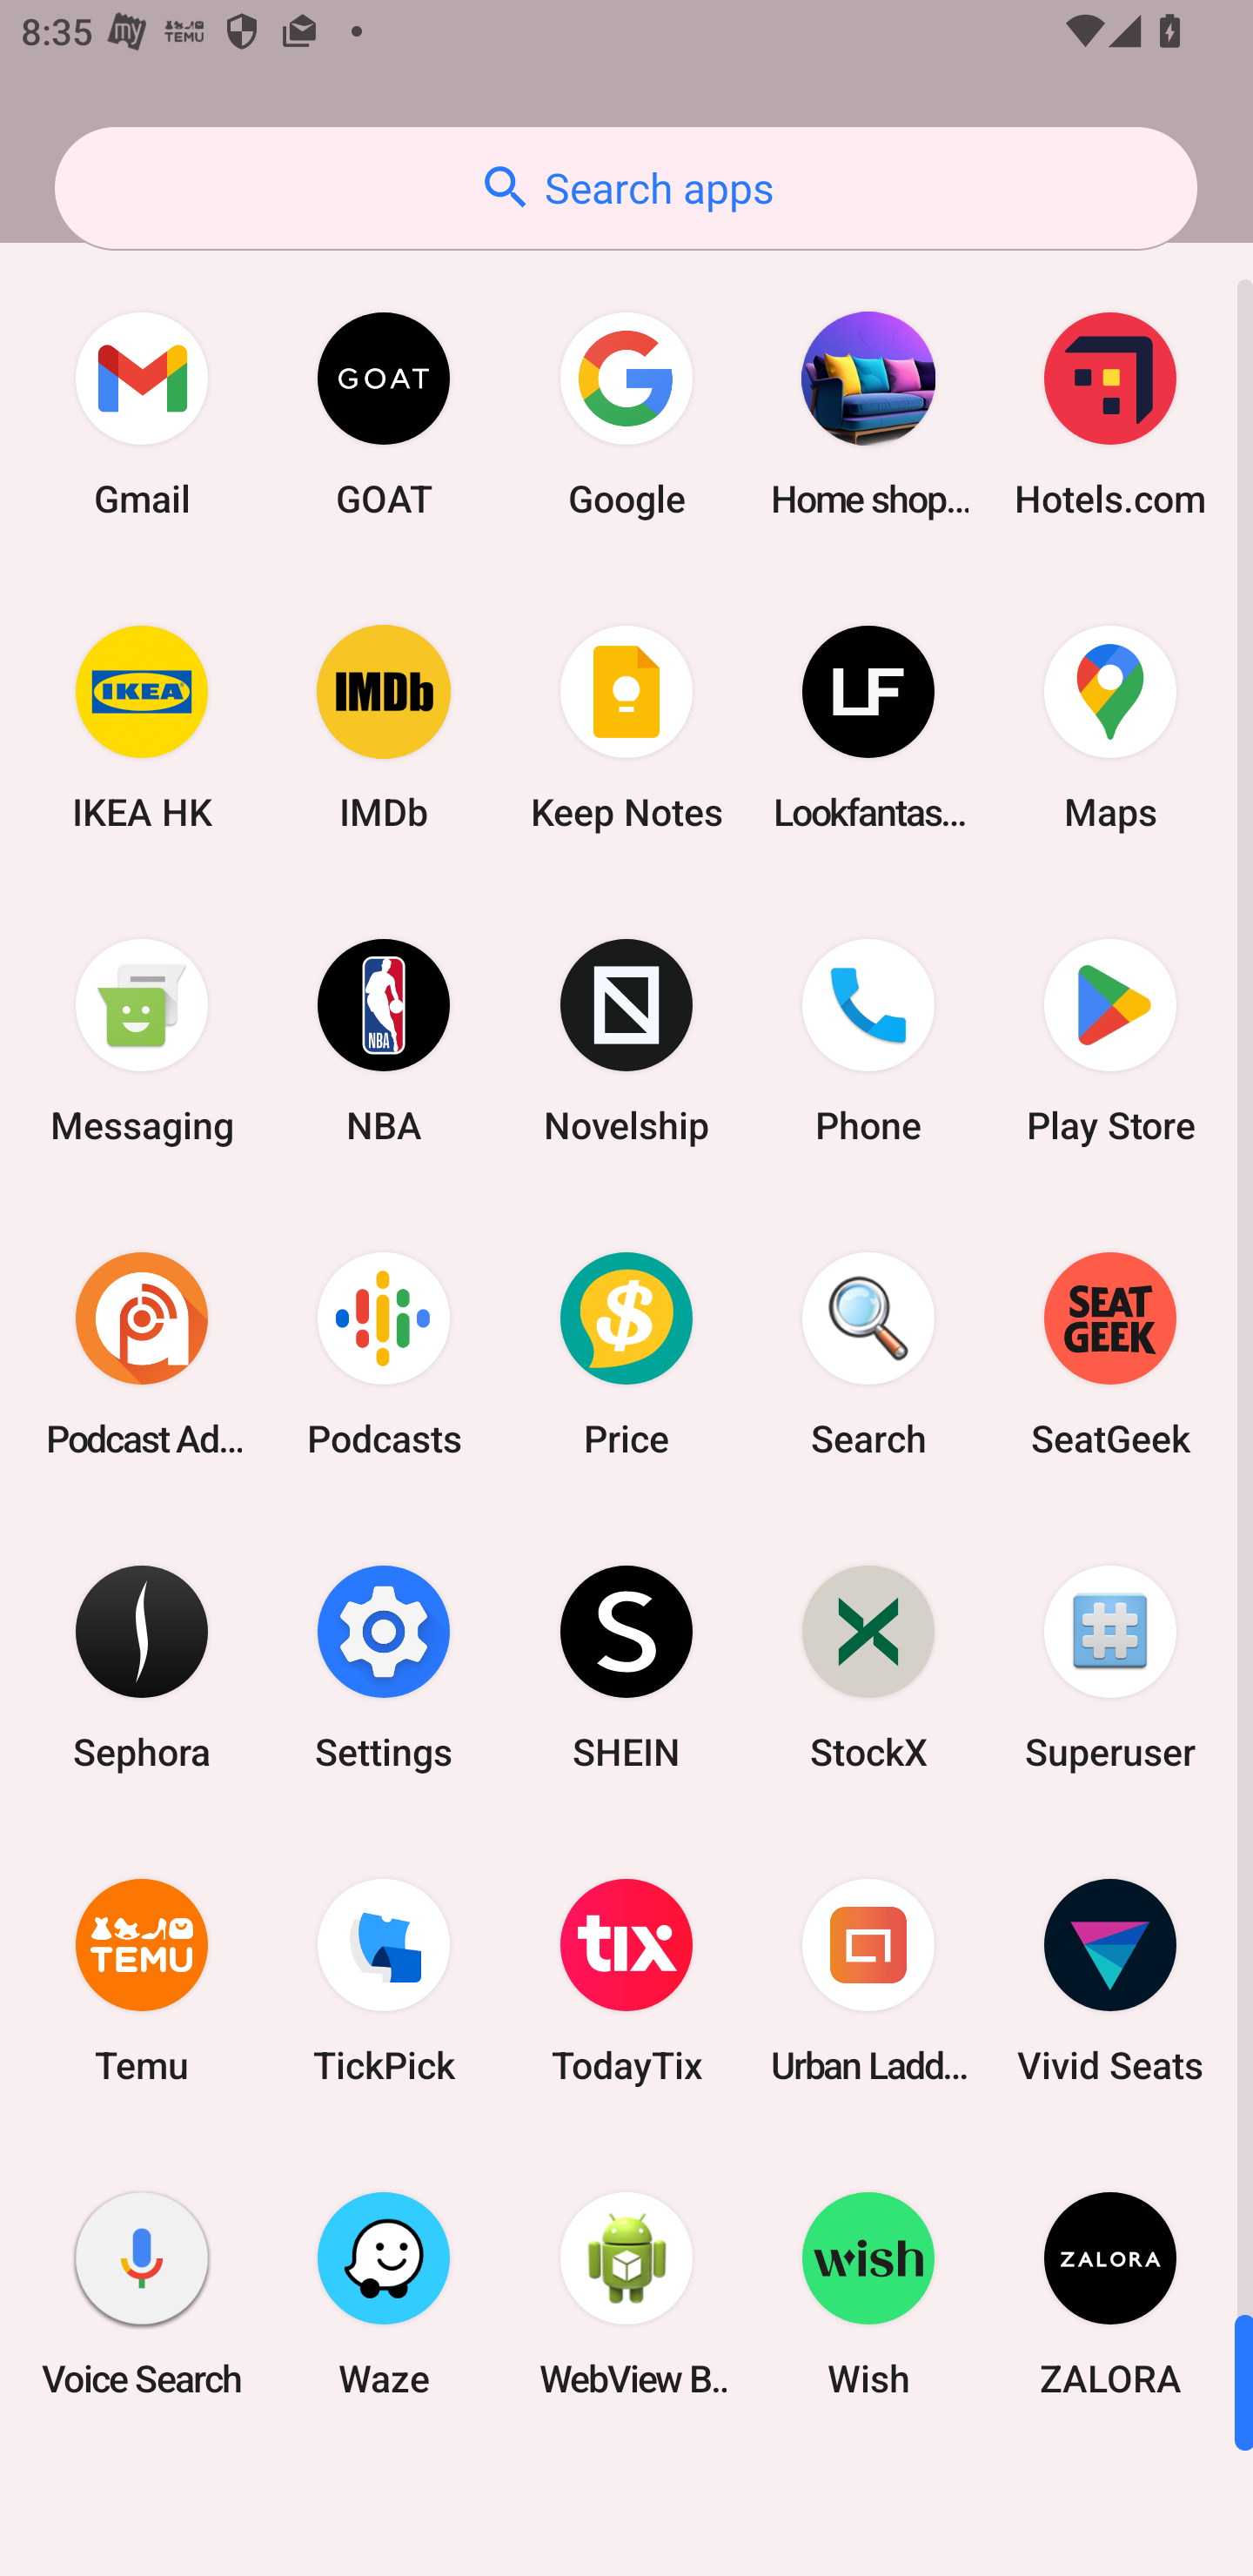  Describe the element at coordinates (1110, 2293) in the screenshot. I see `ZALORA` at that location.